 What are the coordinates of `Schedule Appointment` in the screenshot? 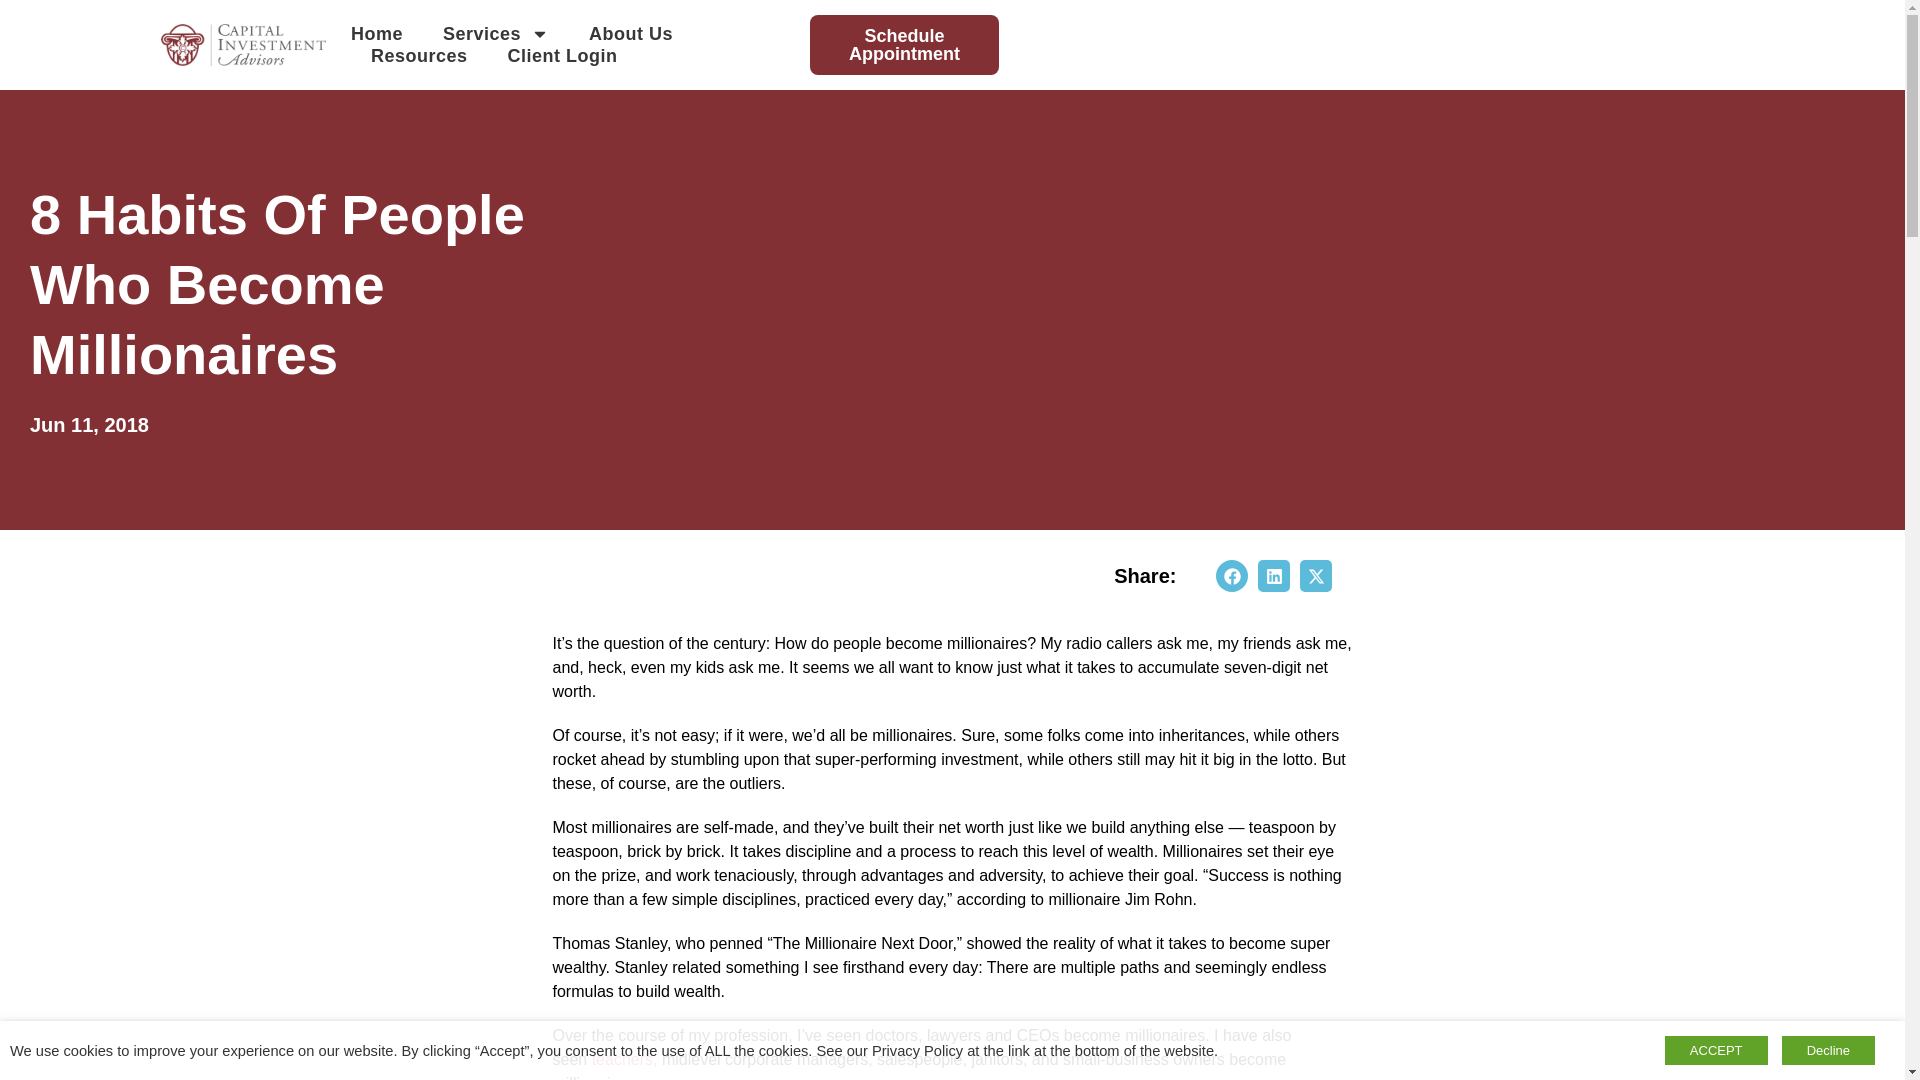 It's located at (904, 44).